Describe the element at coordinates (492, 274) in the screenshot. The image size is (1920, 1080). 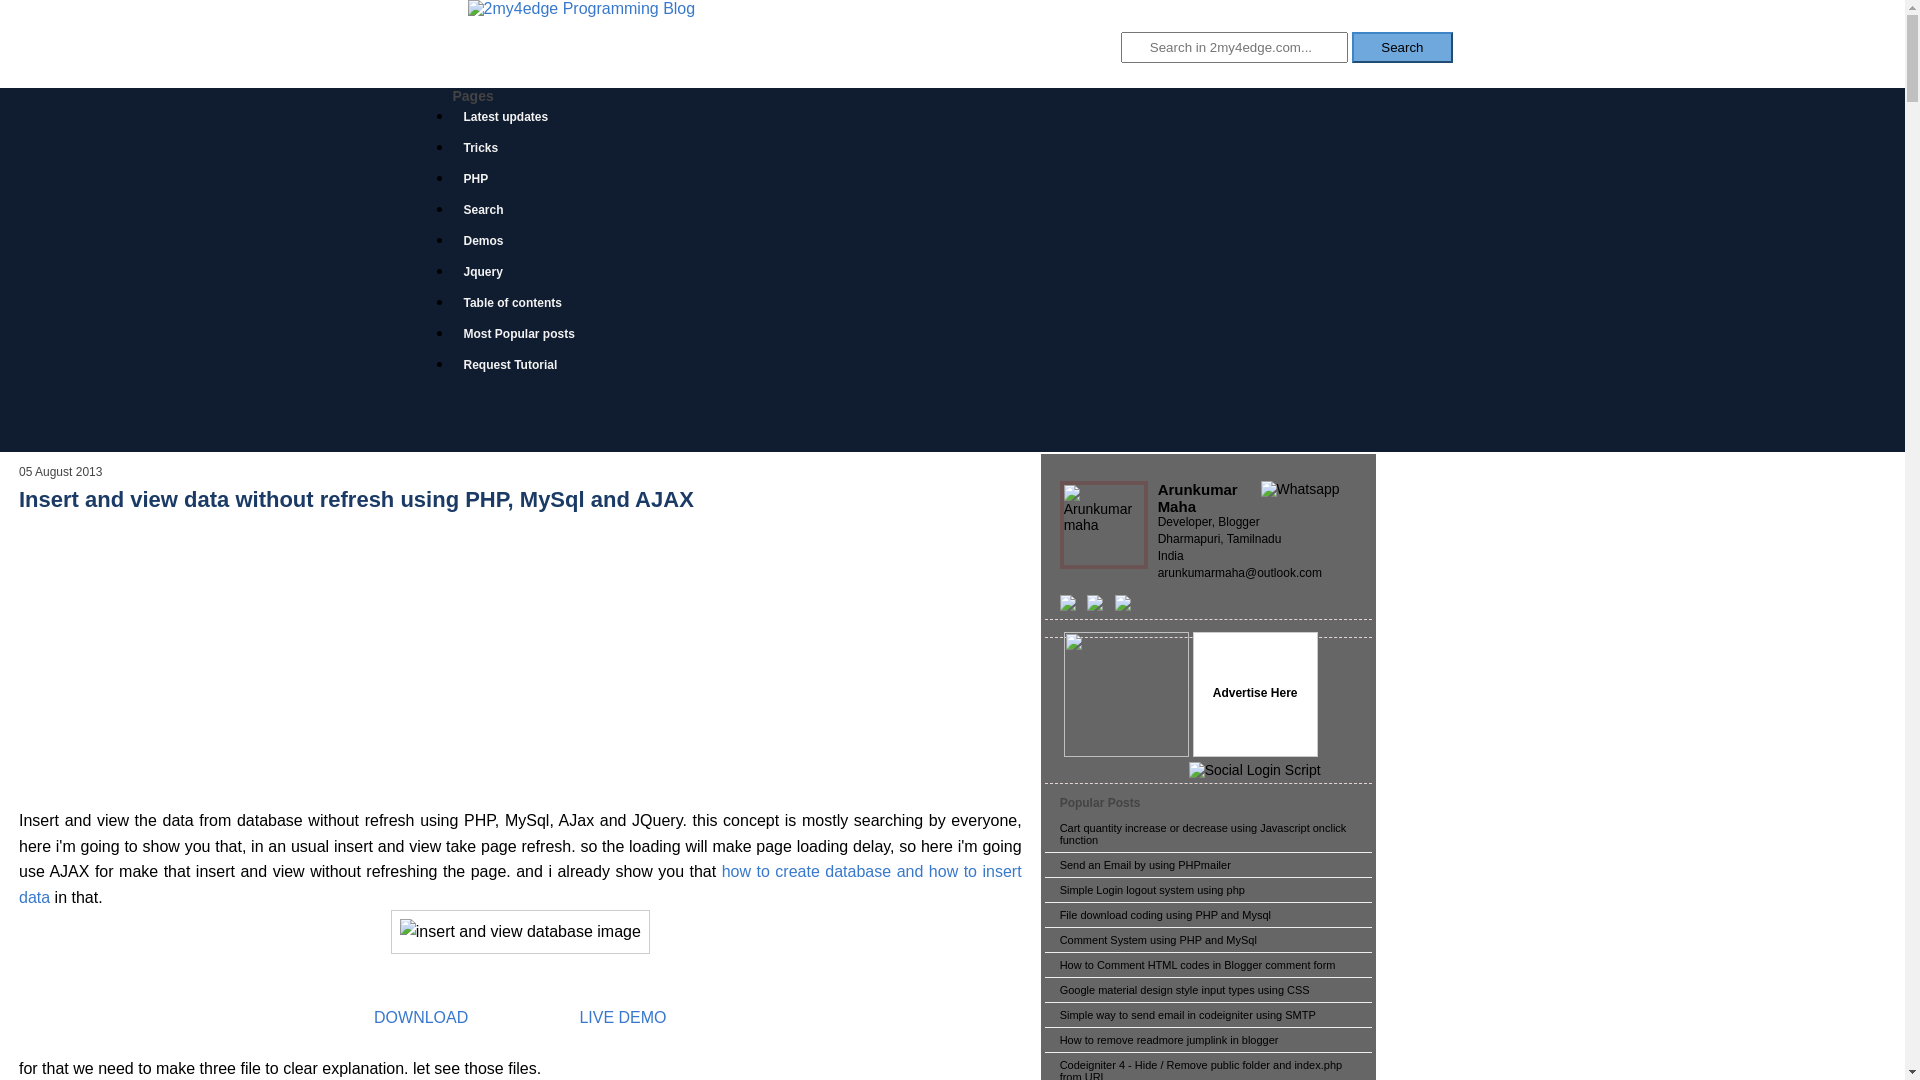
I see `Jquery` at that location.